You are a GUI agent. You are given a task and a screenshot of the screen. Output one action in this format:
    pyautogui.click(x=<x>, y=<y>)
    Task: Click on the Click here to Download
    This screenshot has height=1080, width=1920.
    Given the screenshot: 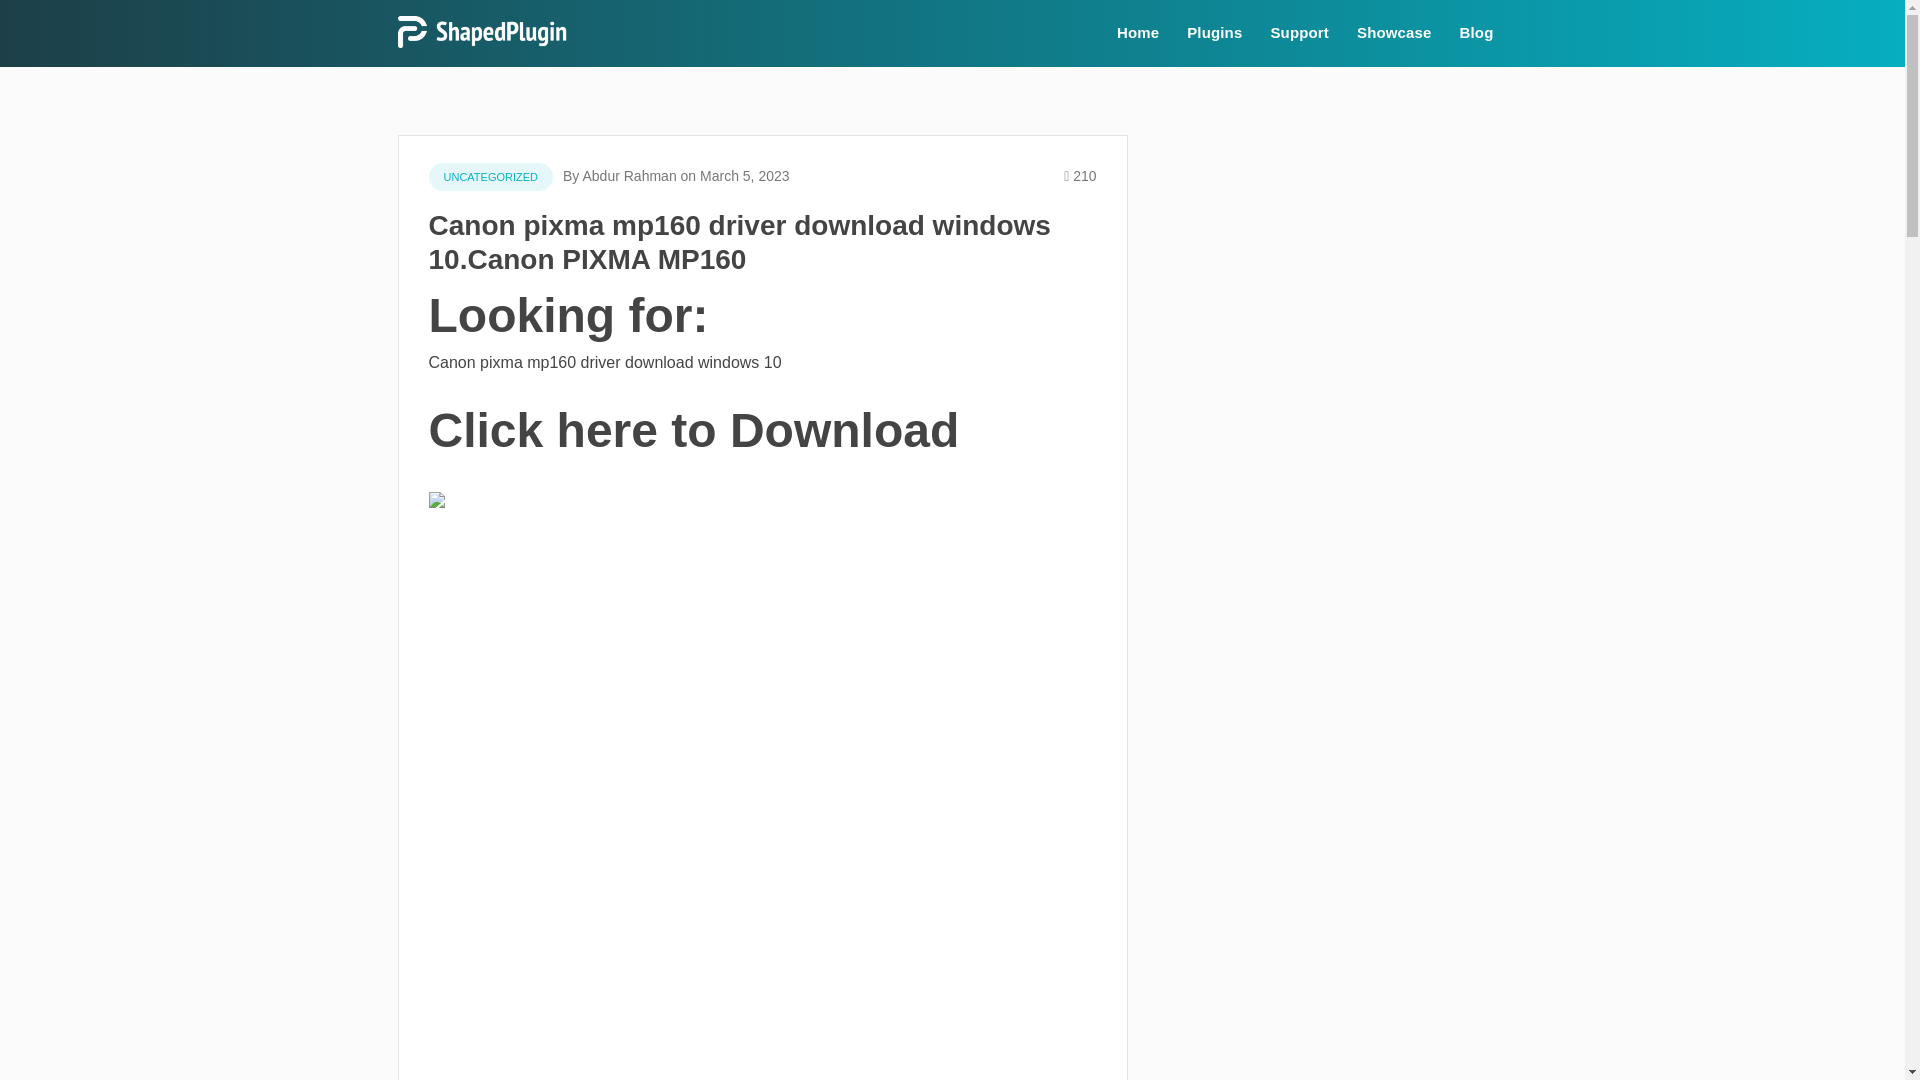 What is the action you would take?
    pyautogui.click(x=693, y=442)
    